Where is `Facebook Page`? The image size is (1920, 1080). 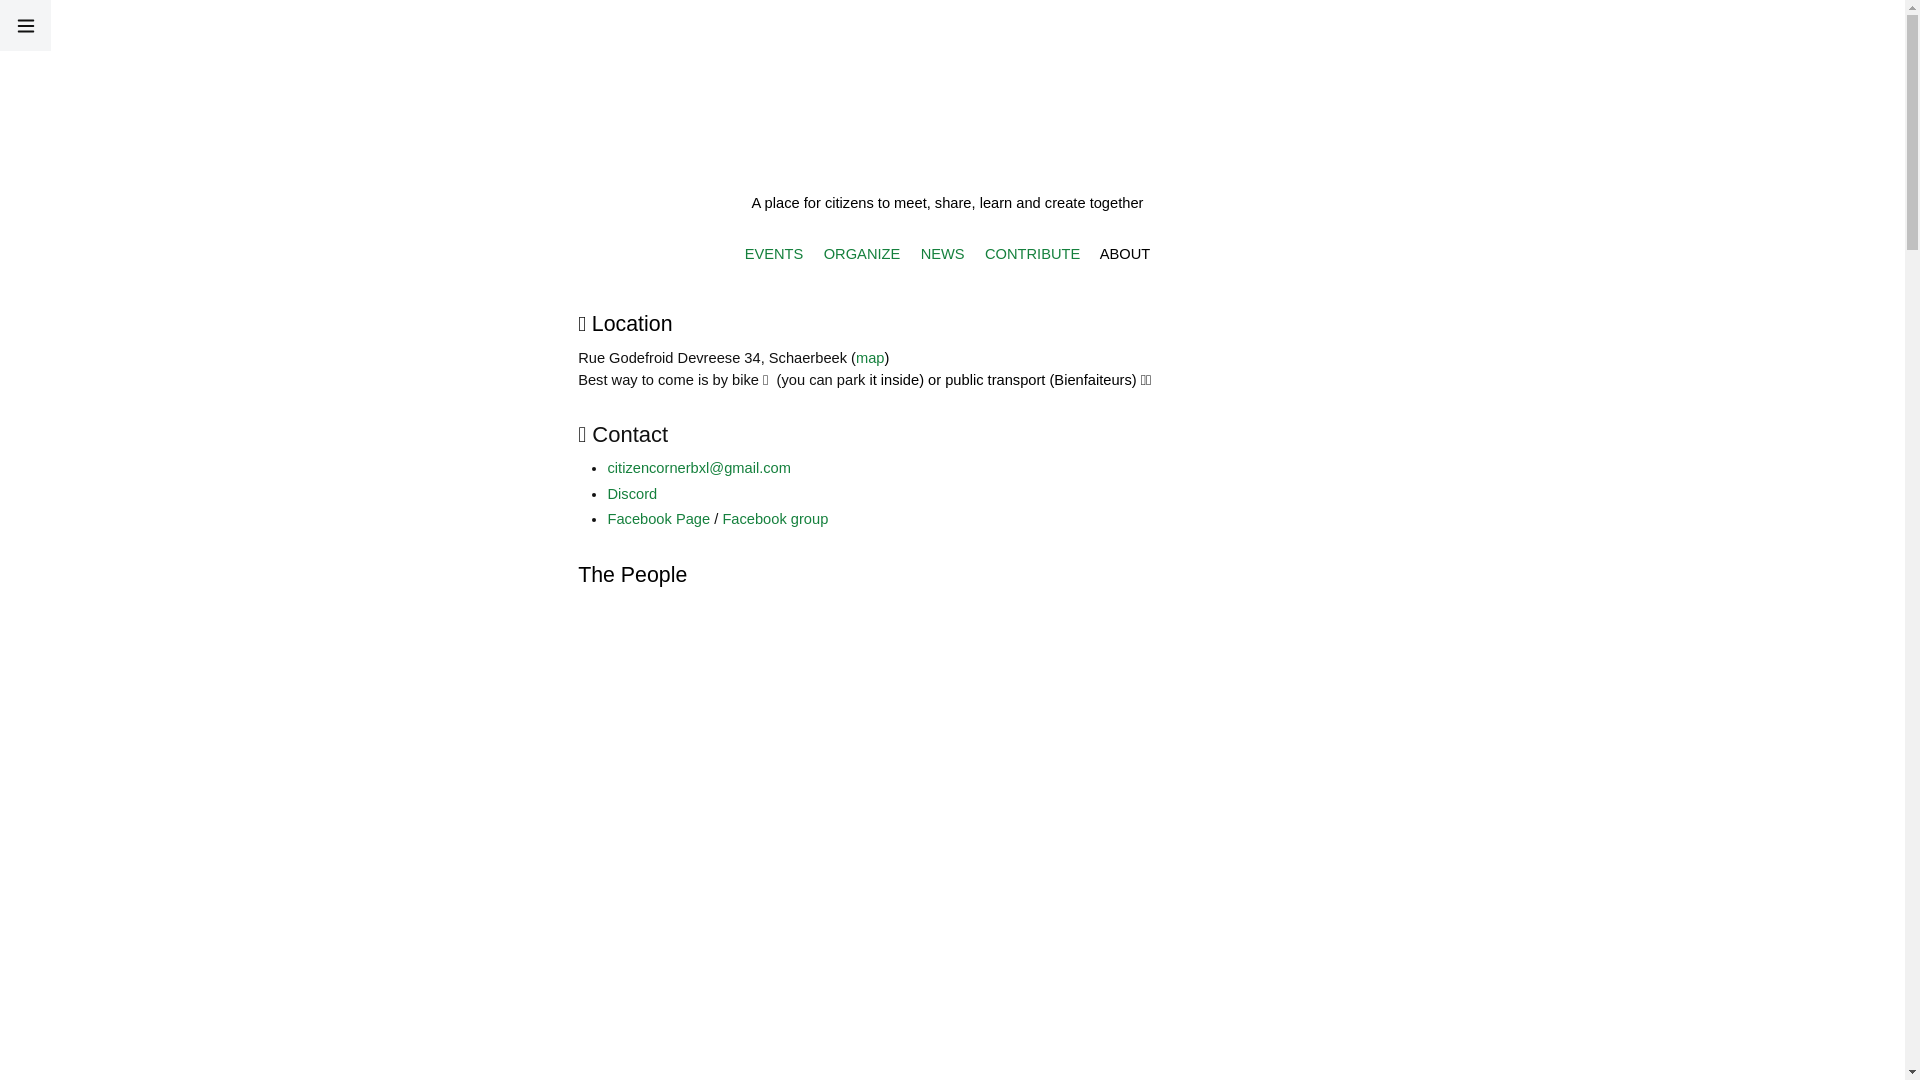
Facebook Page is located at coordinates (658, 519).